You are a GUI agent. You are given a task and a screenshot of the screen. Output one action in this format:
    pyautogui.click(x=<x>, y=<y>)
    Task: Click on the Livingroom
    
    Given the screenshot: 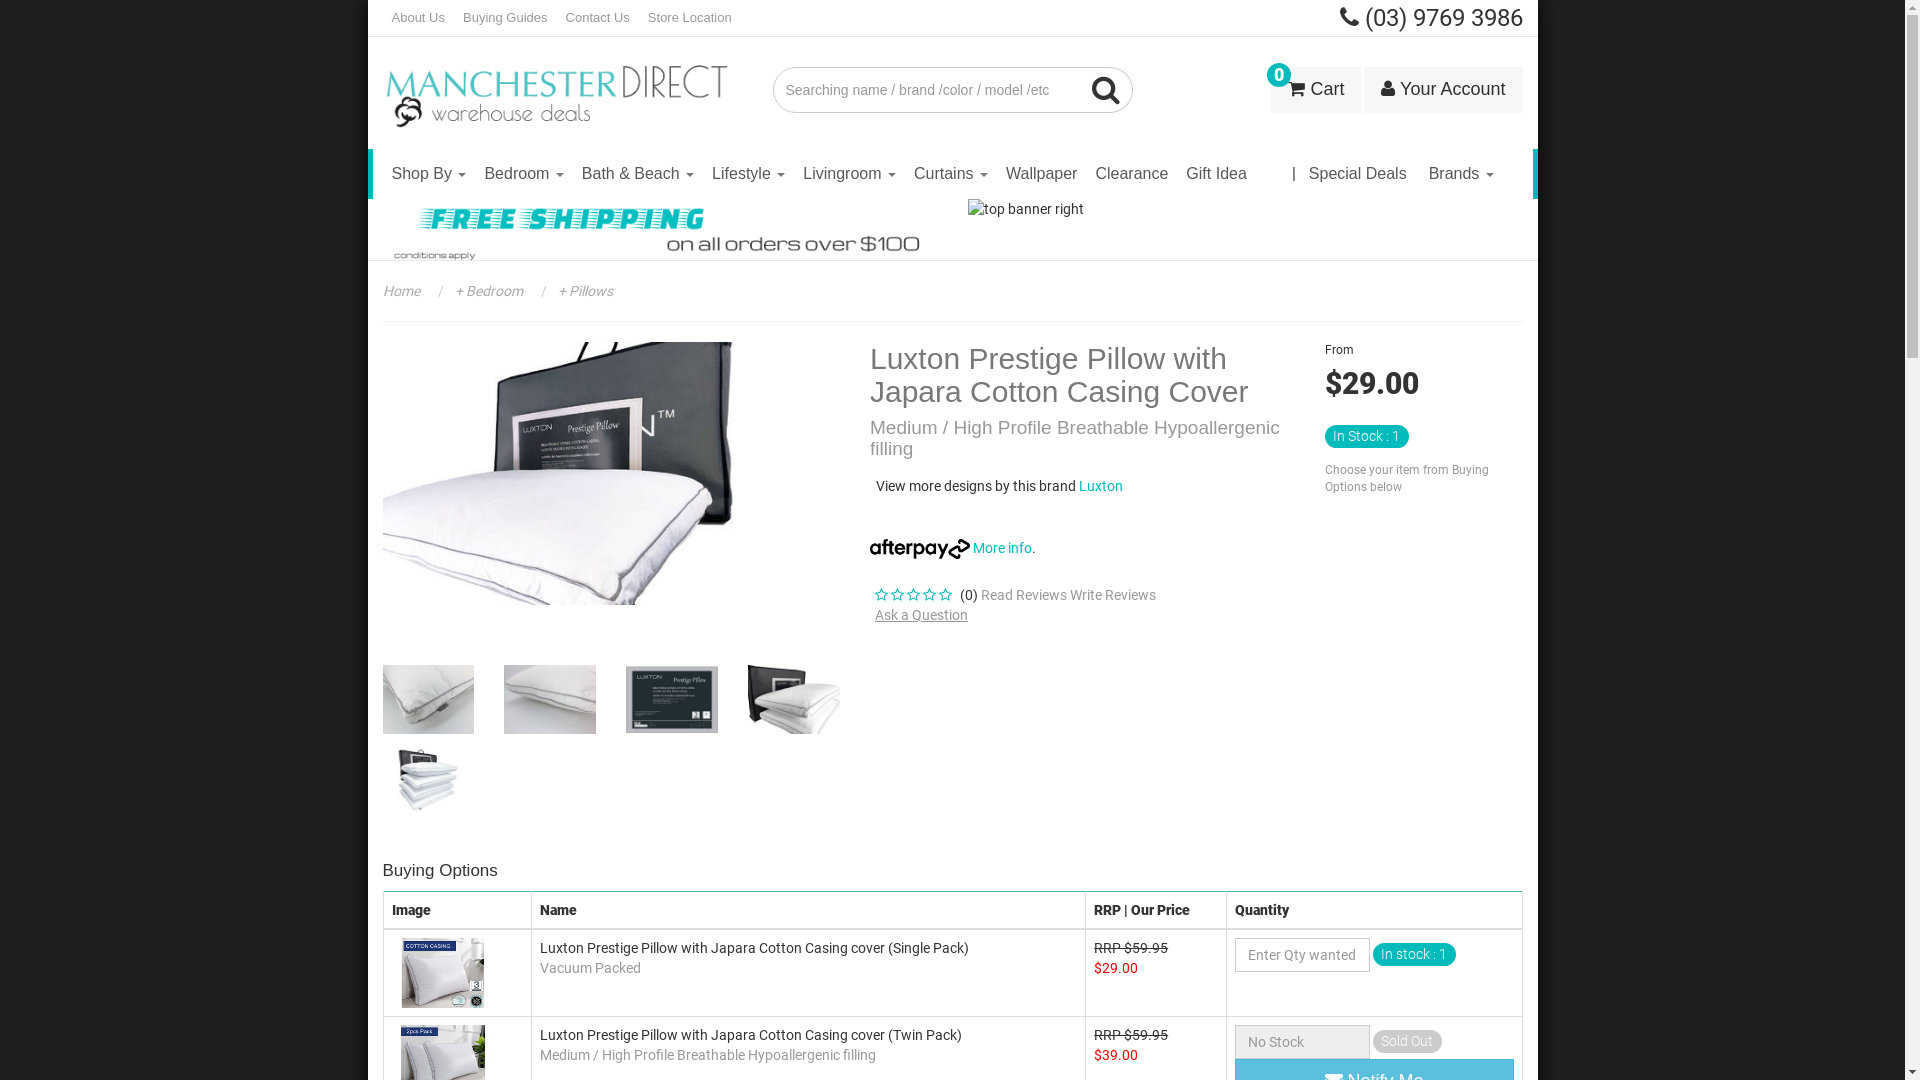 What is the action you would take?
    pyautogui.click(x=850, y=174)
    